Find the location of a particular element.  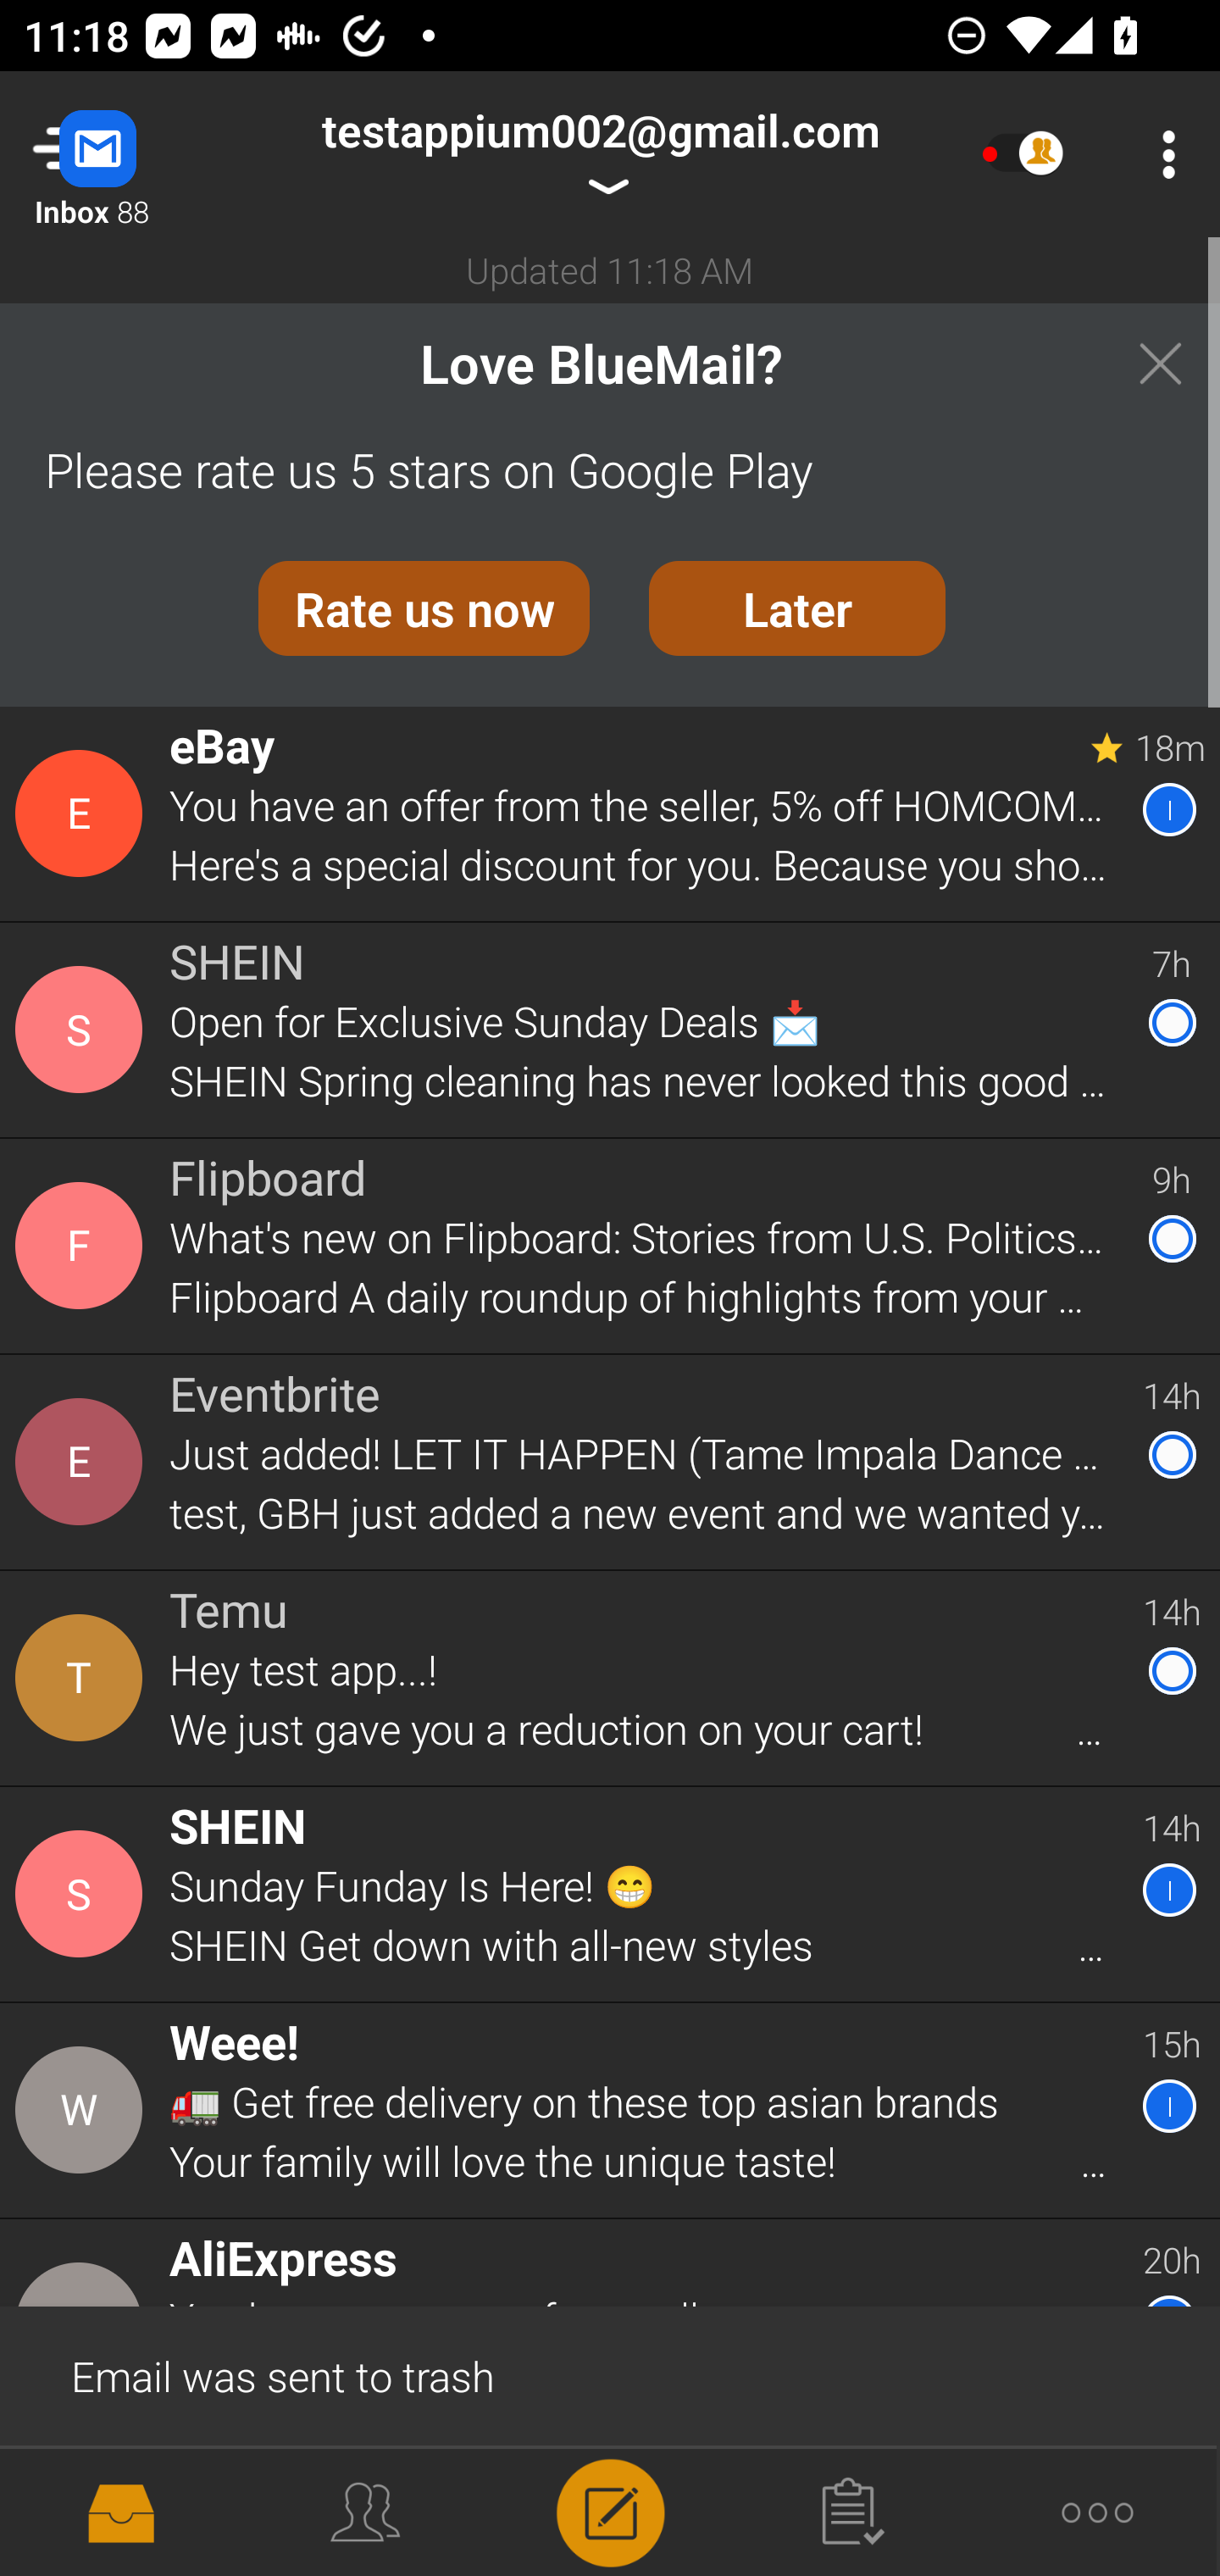

Later is located at coordinates (797, 608).